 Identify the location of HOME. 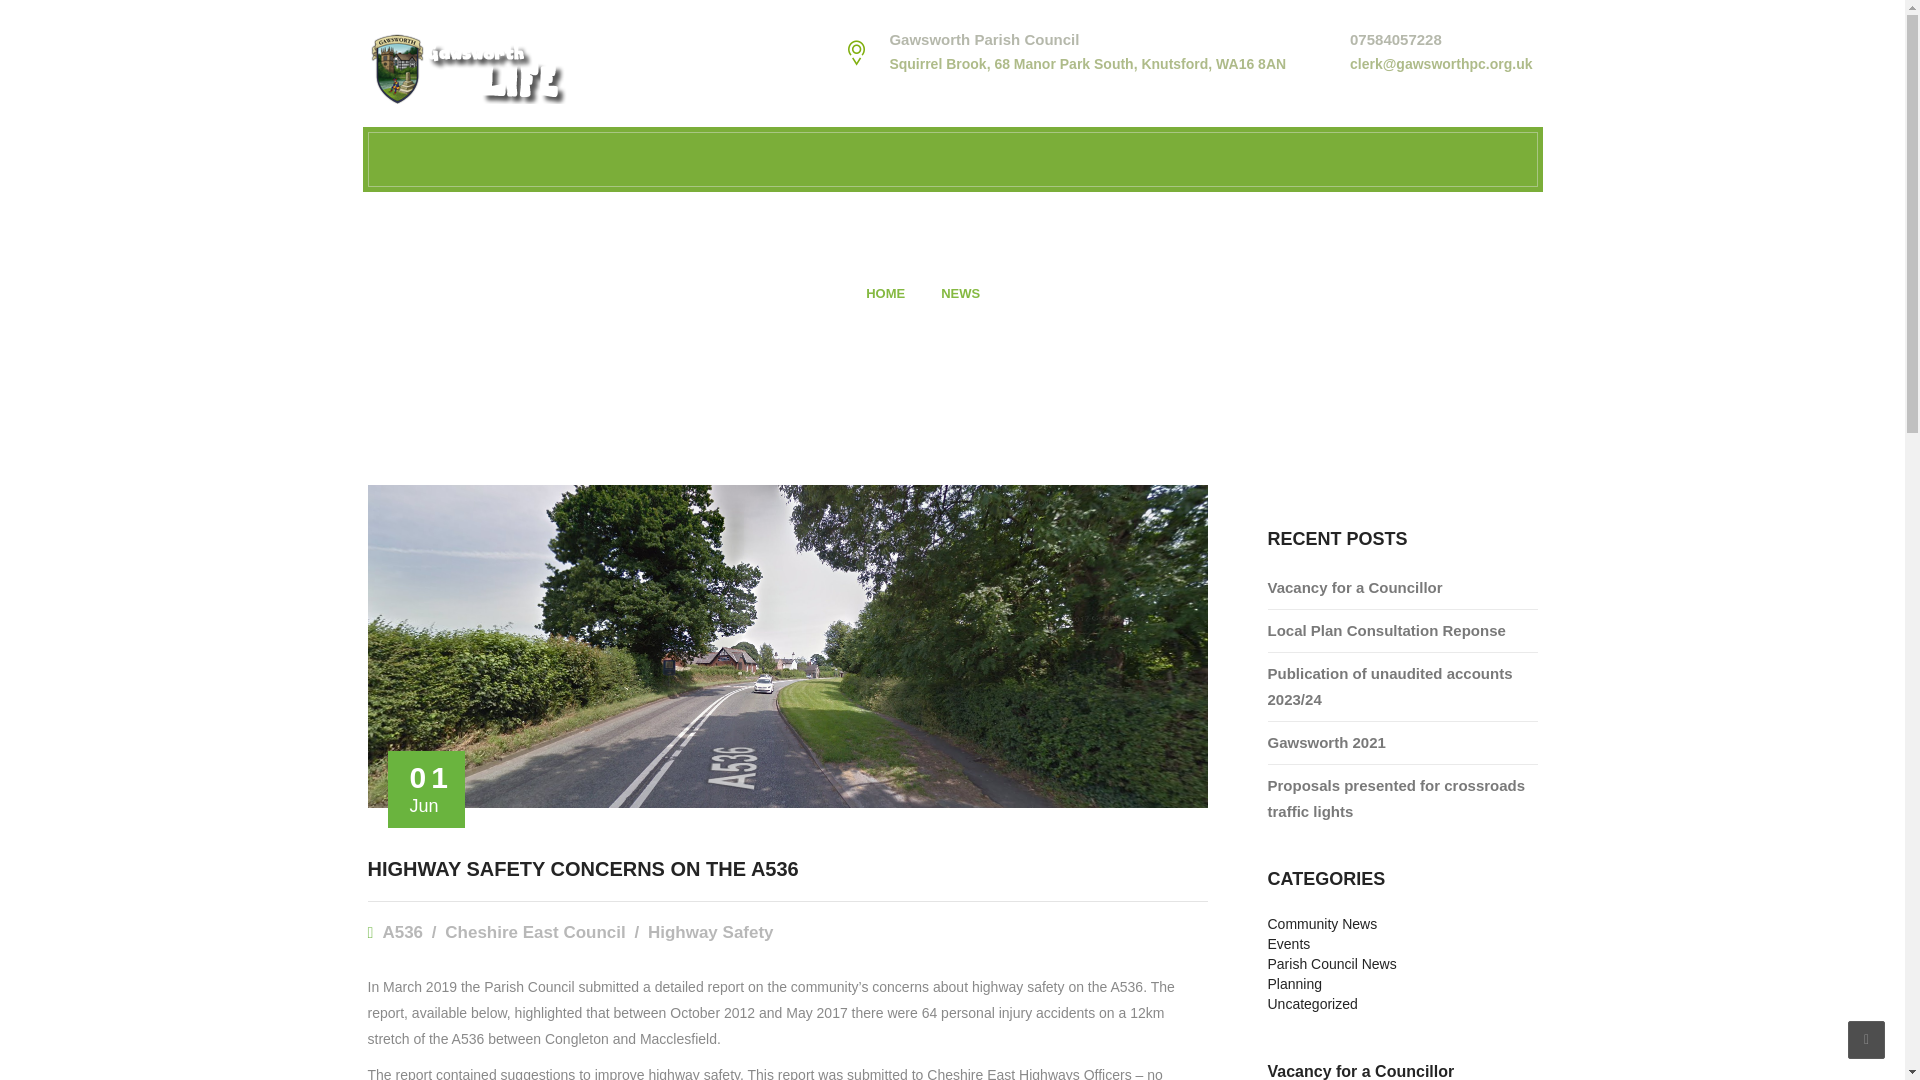
(884, 294).